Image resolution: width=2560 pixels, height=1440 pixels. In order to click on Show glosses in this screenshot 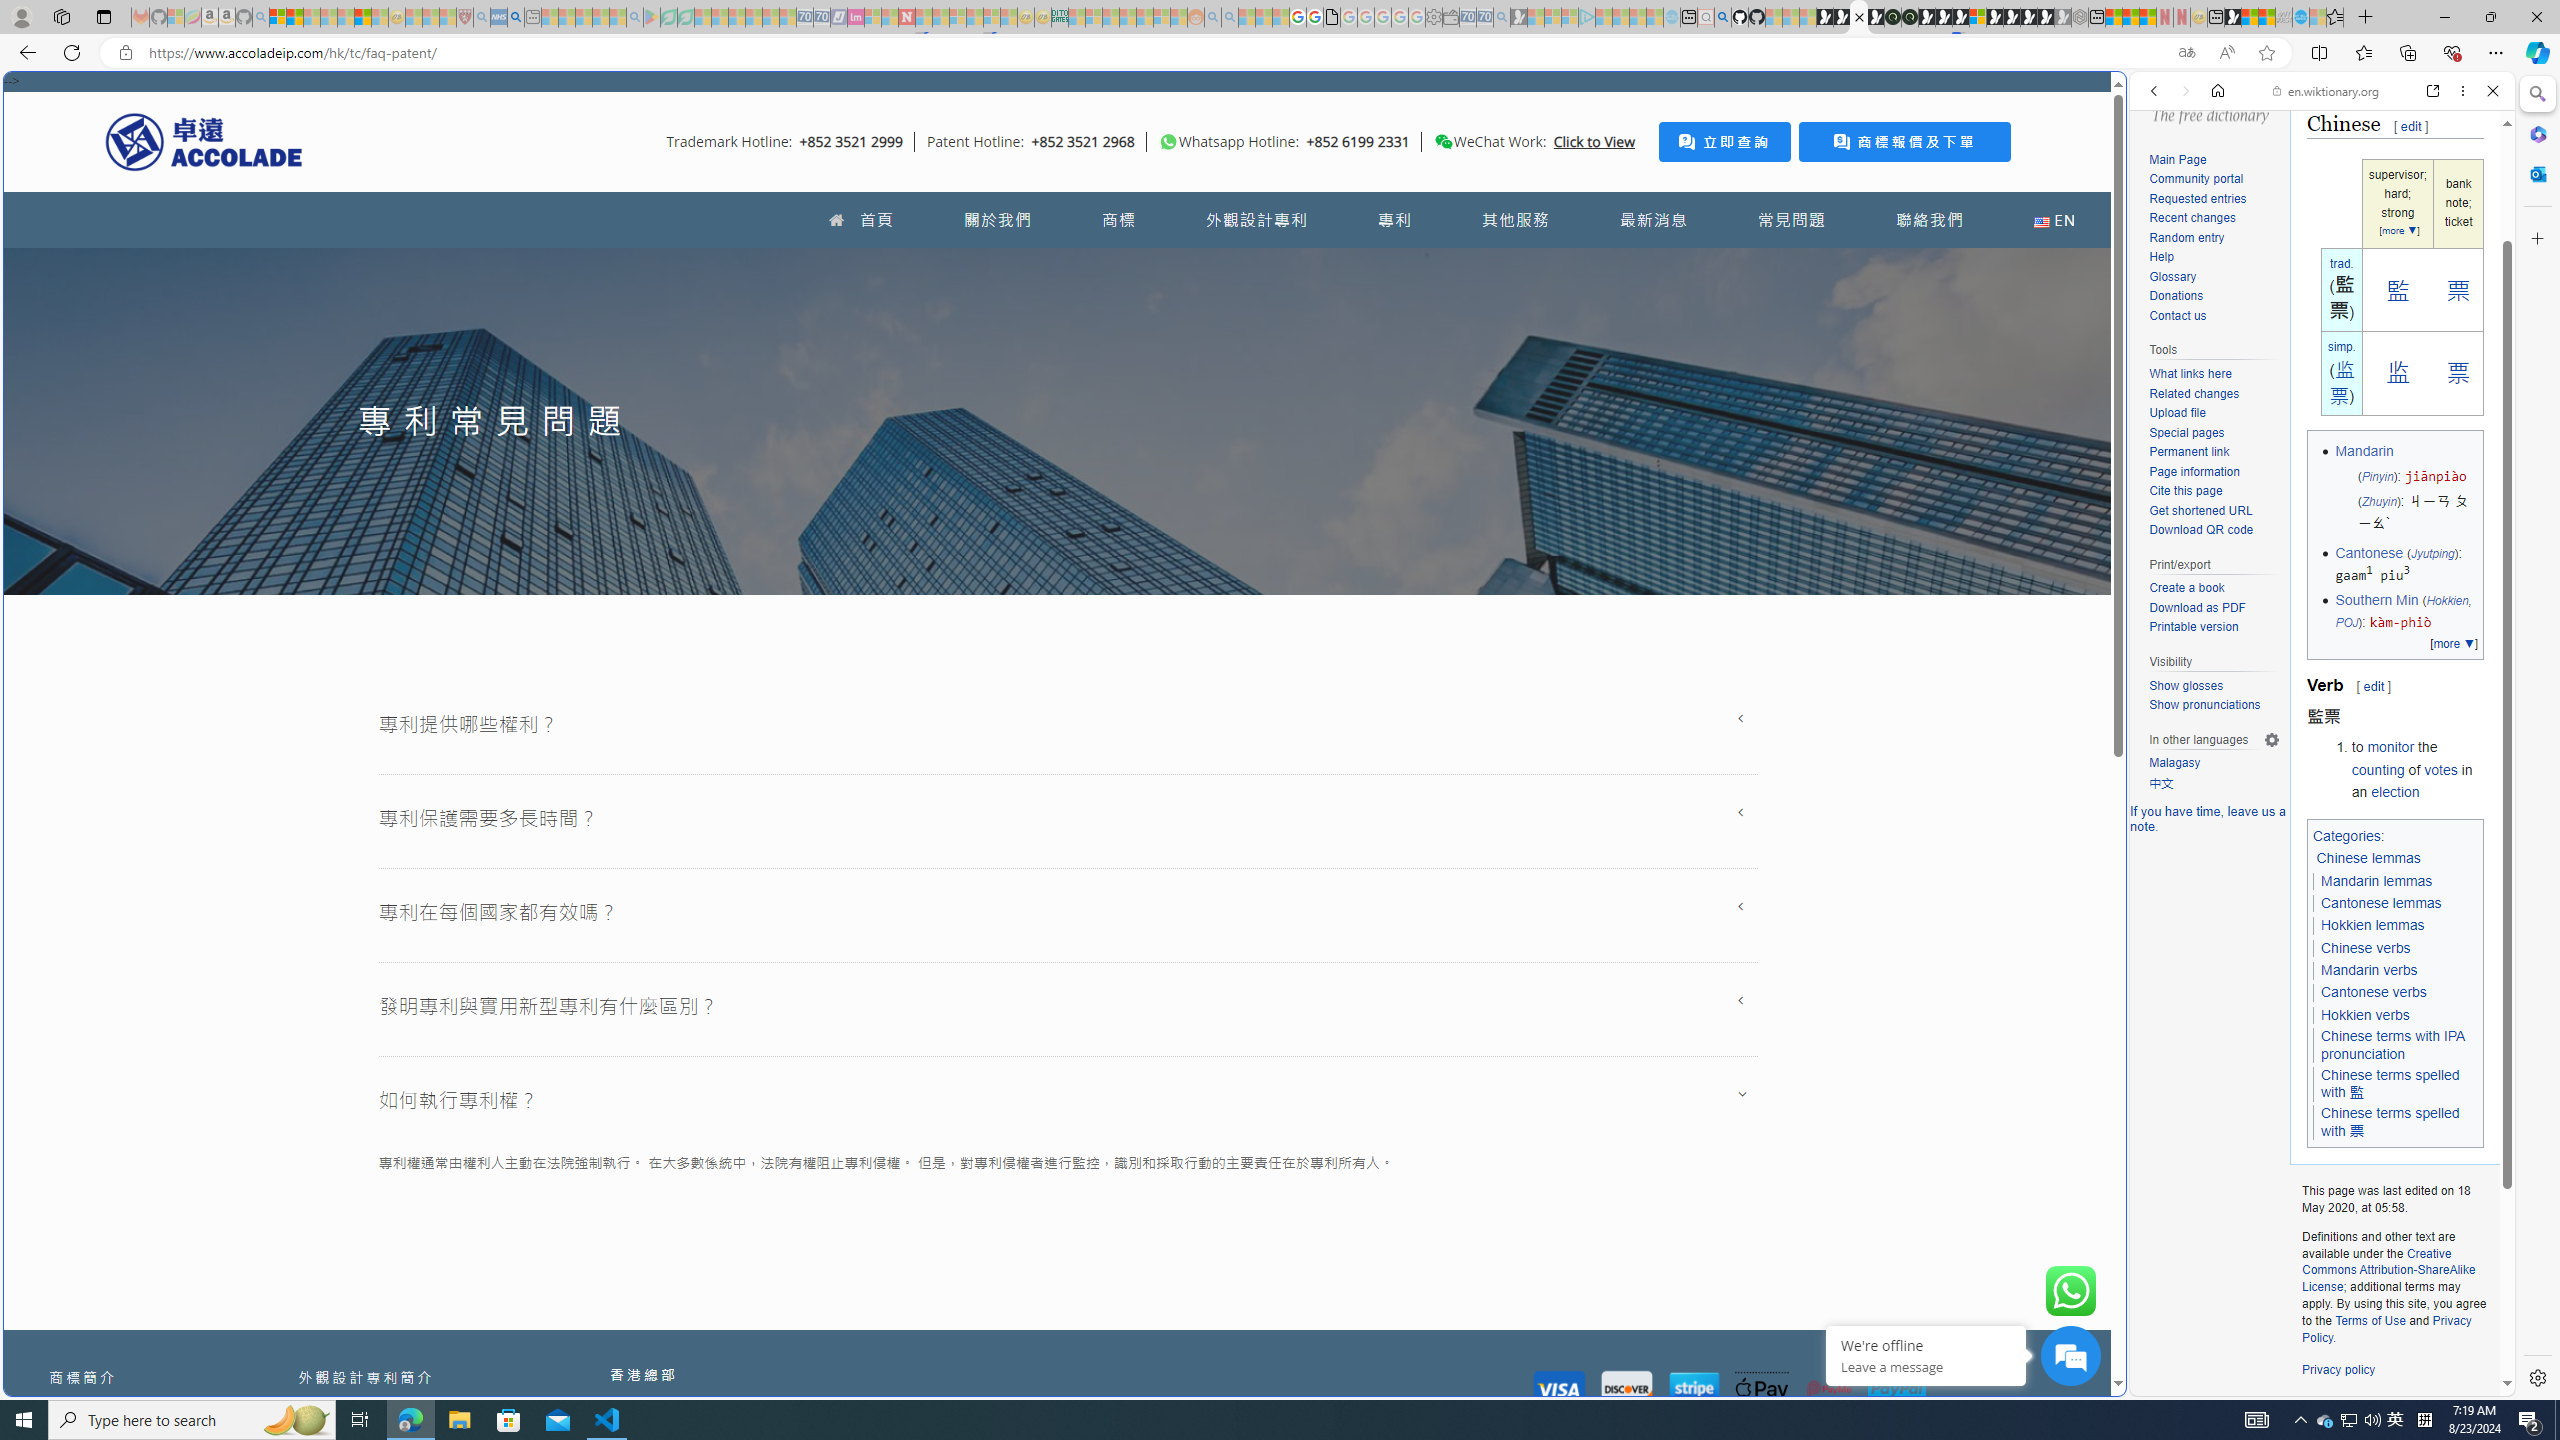, I will do `click(2214, 686)`.